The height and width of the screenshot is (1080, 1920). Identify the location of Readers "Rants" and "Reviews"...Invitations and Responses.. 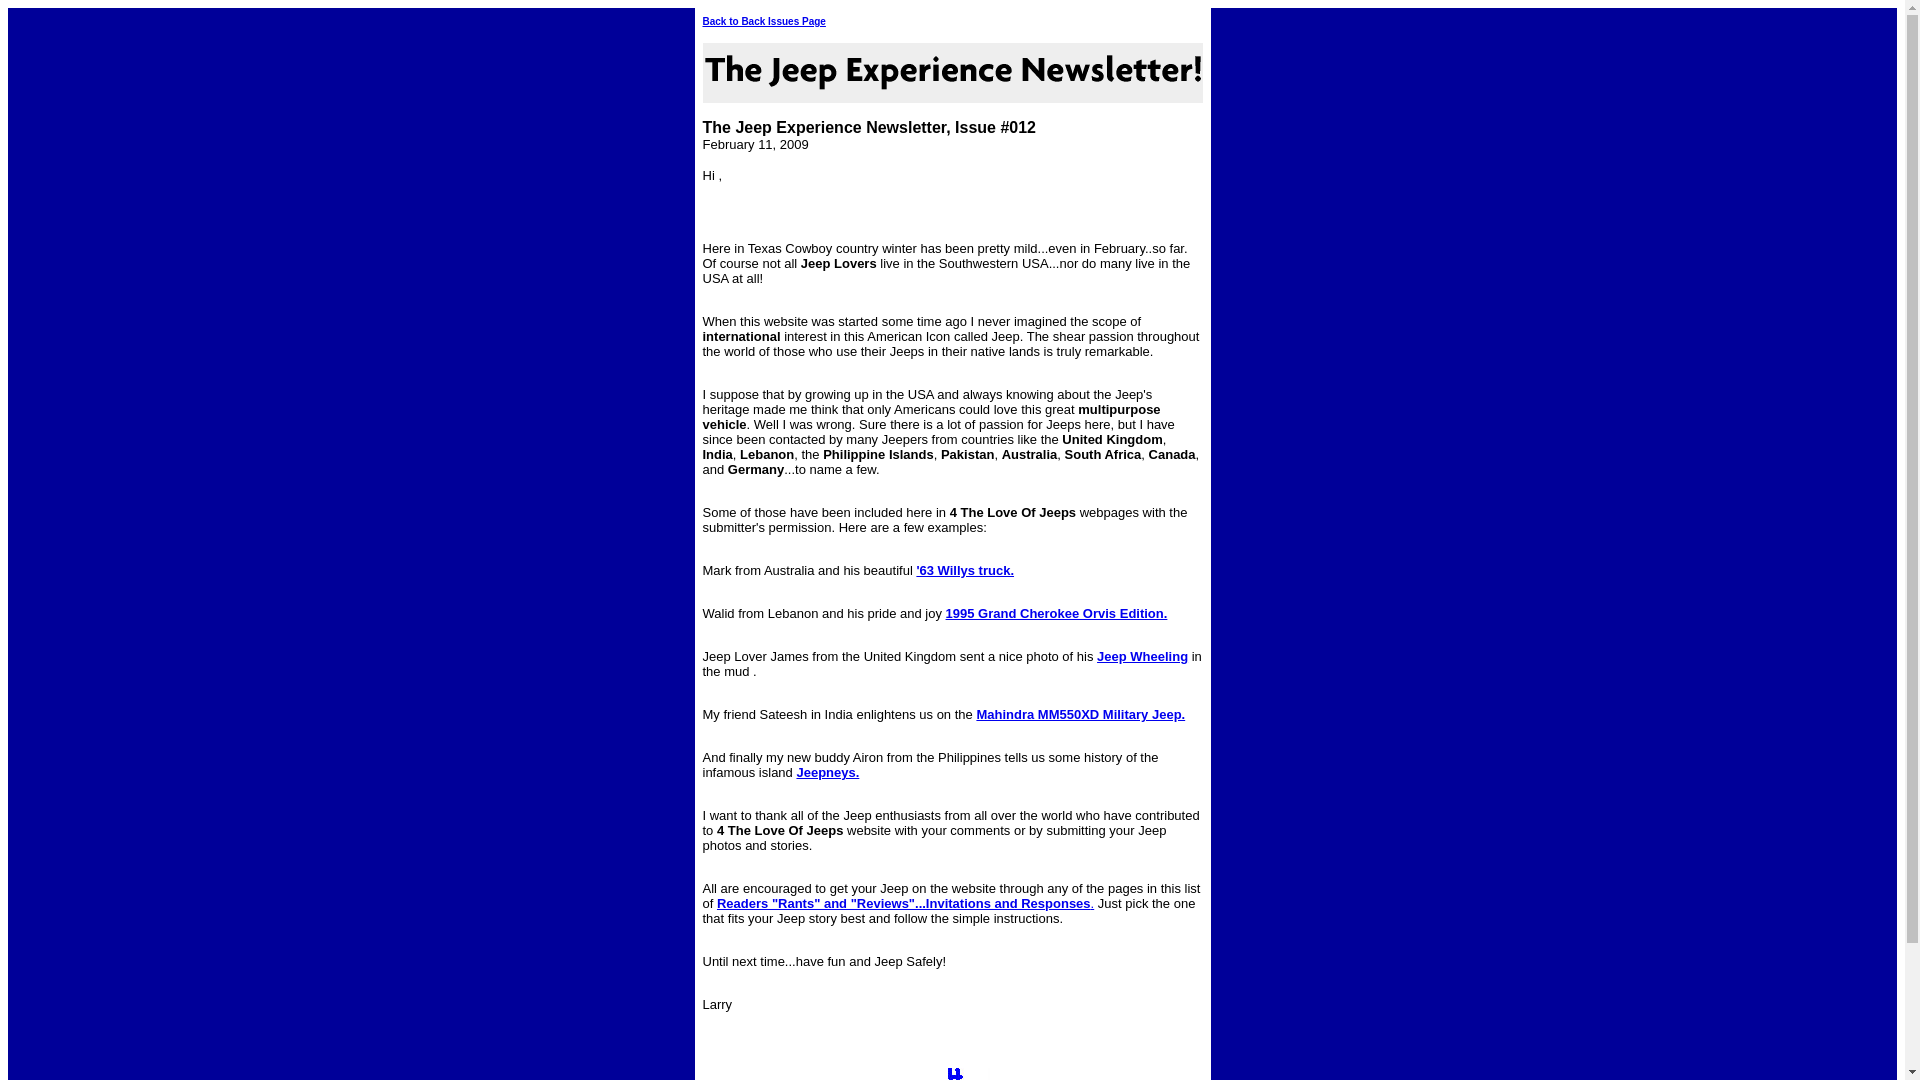
(906, 904).